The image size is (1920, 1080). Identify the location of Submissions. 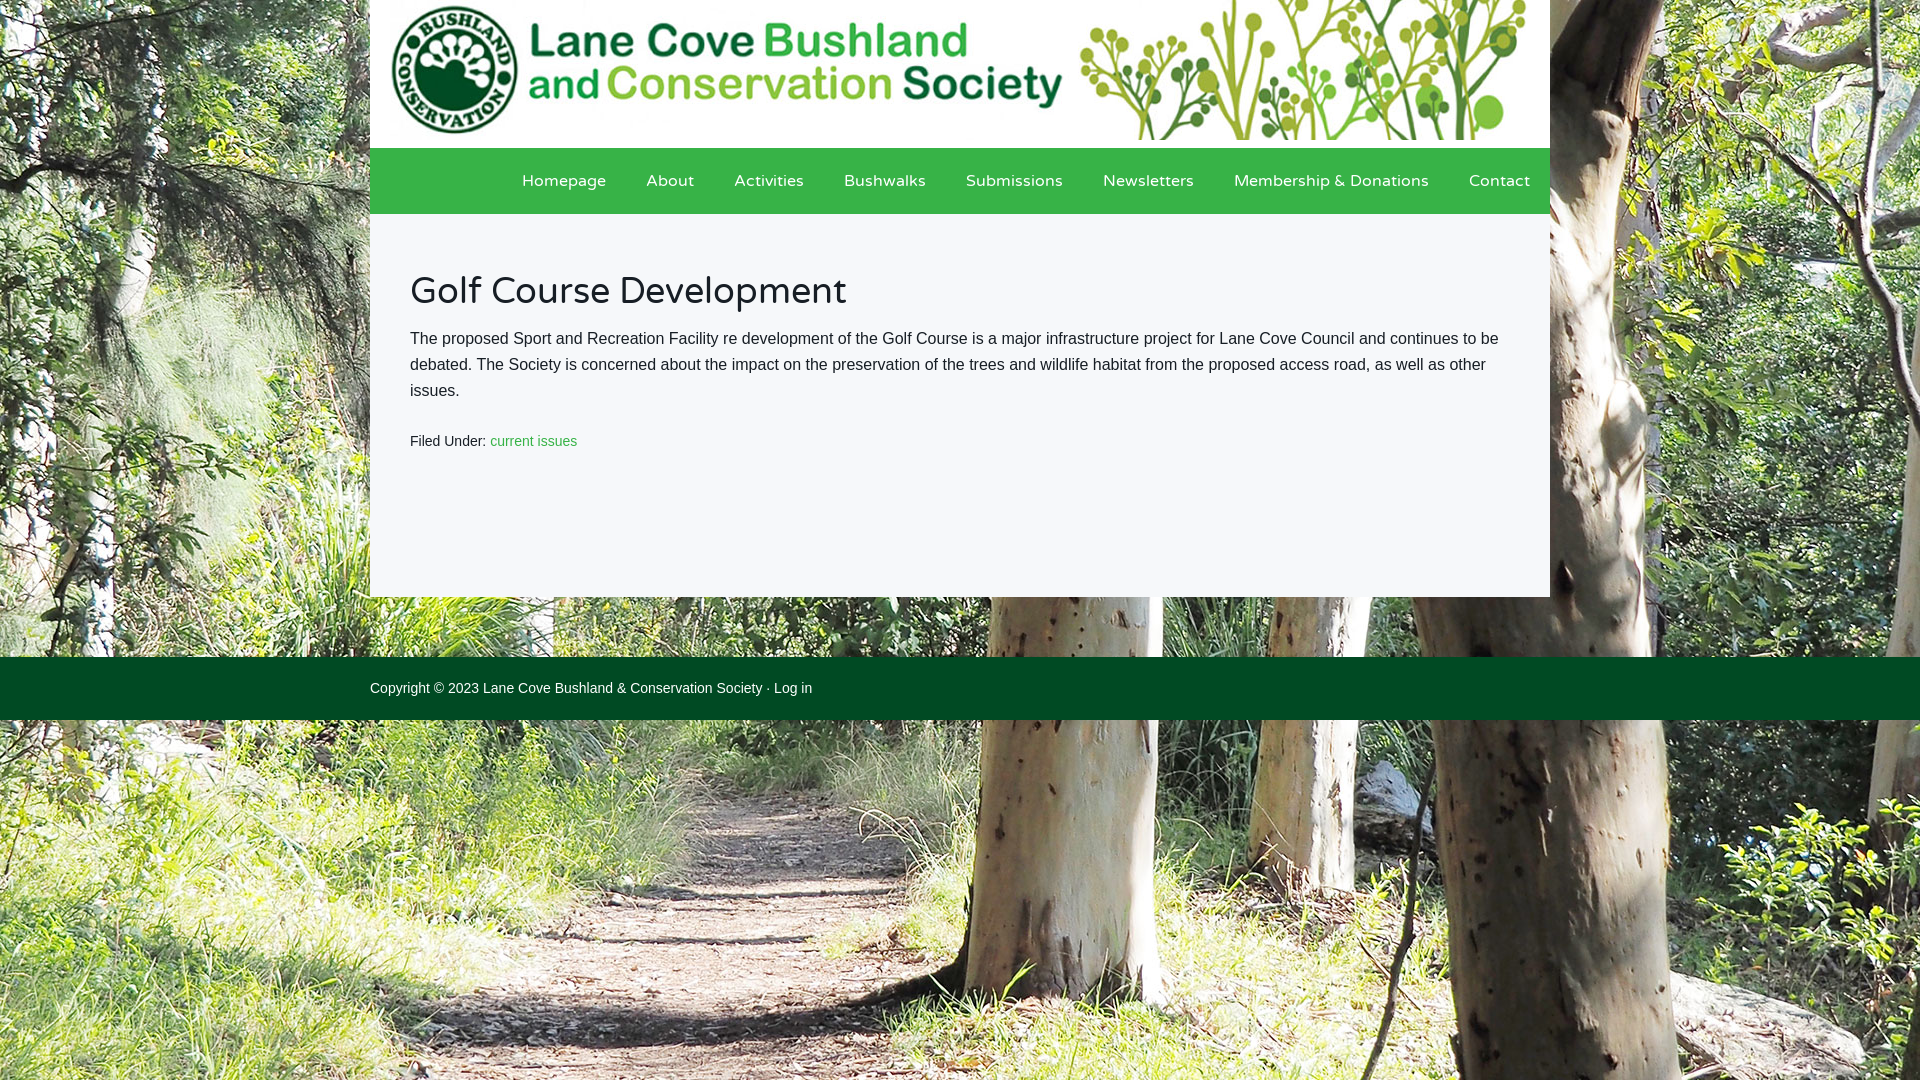
(1014, 181).